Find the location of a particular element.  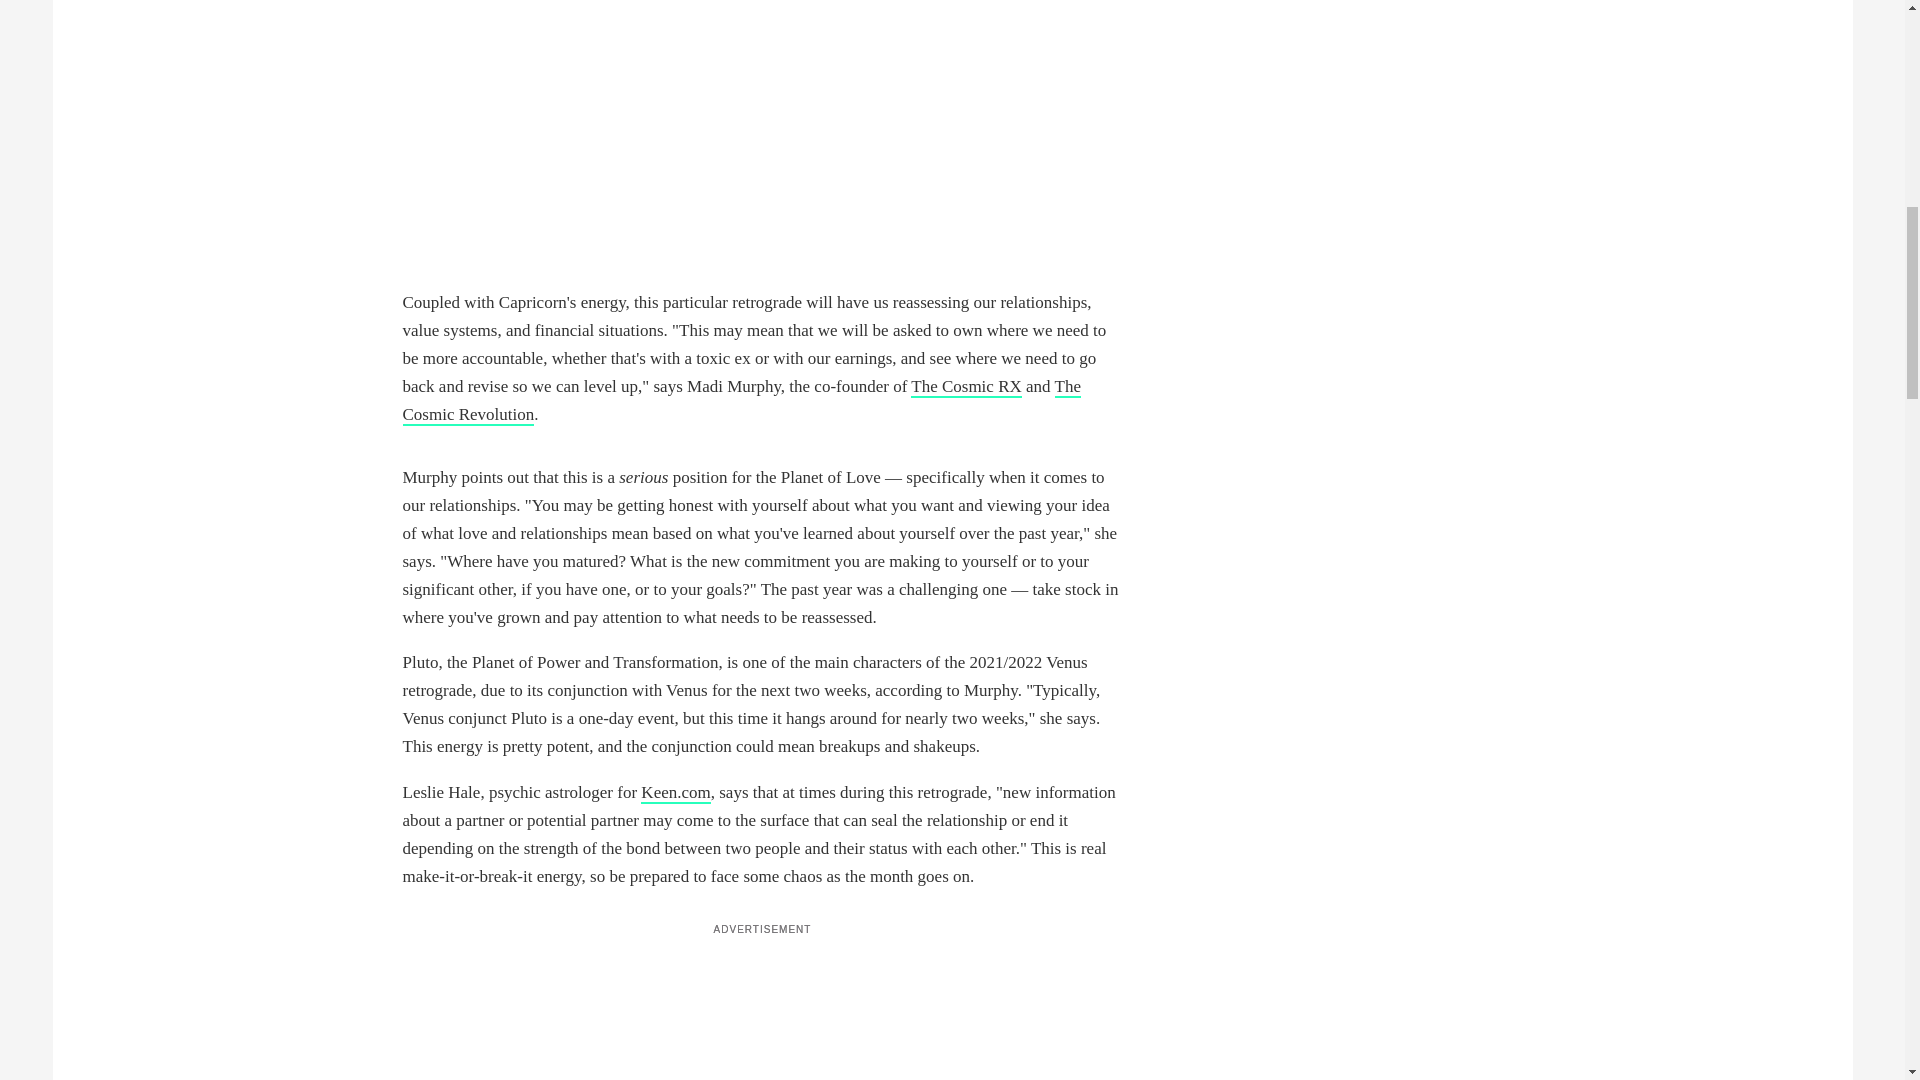

The Cosmic RX is located at coordinates (966, 387).